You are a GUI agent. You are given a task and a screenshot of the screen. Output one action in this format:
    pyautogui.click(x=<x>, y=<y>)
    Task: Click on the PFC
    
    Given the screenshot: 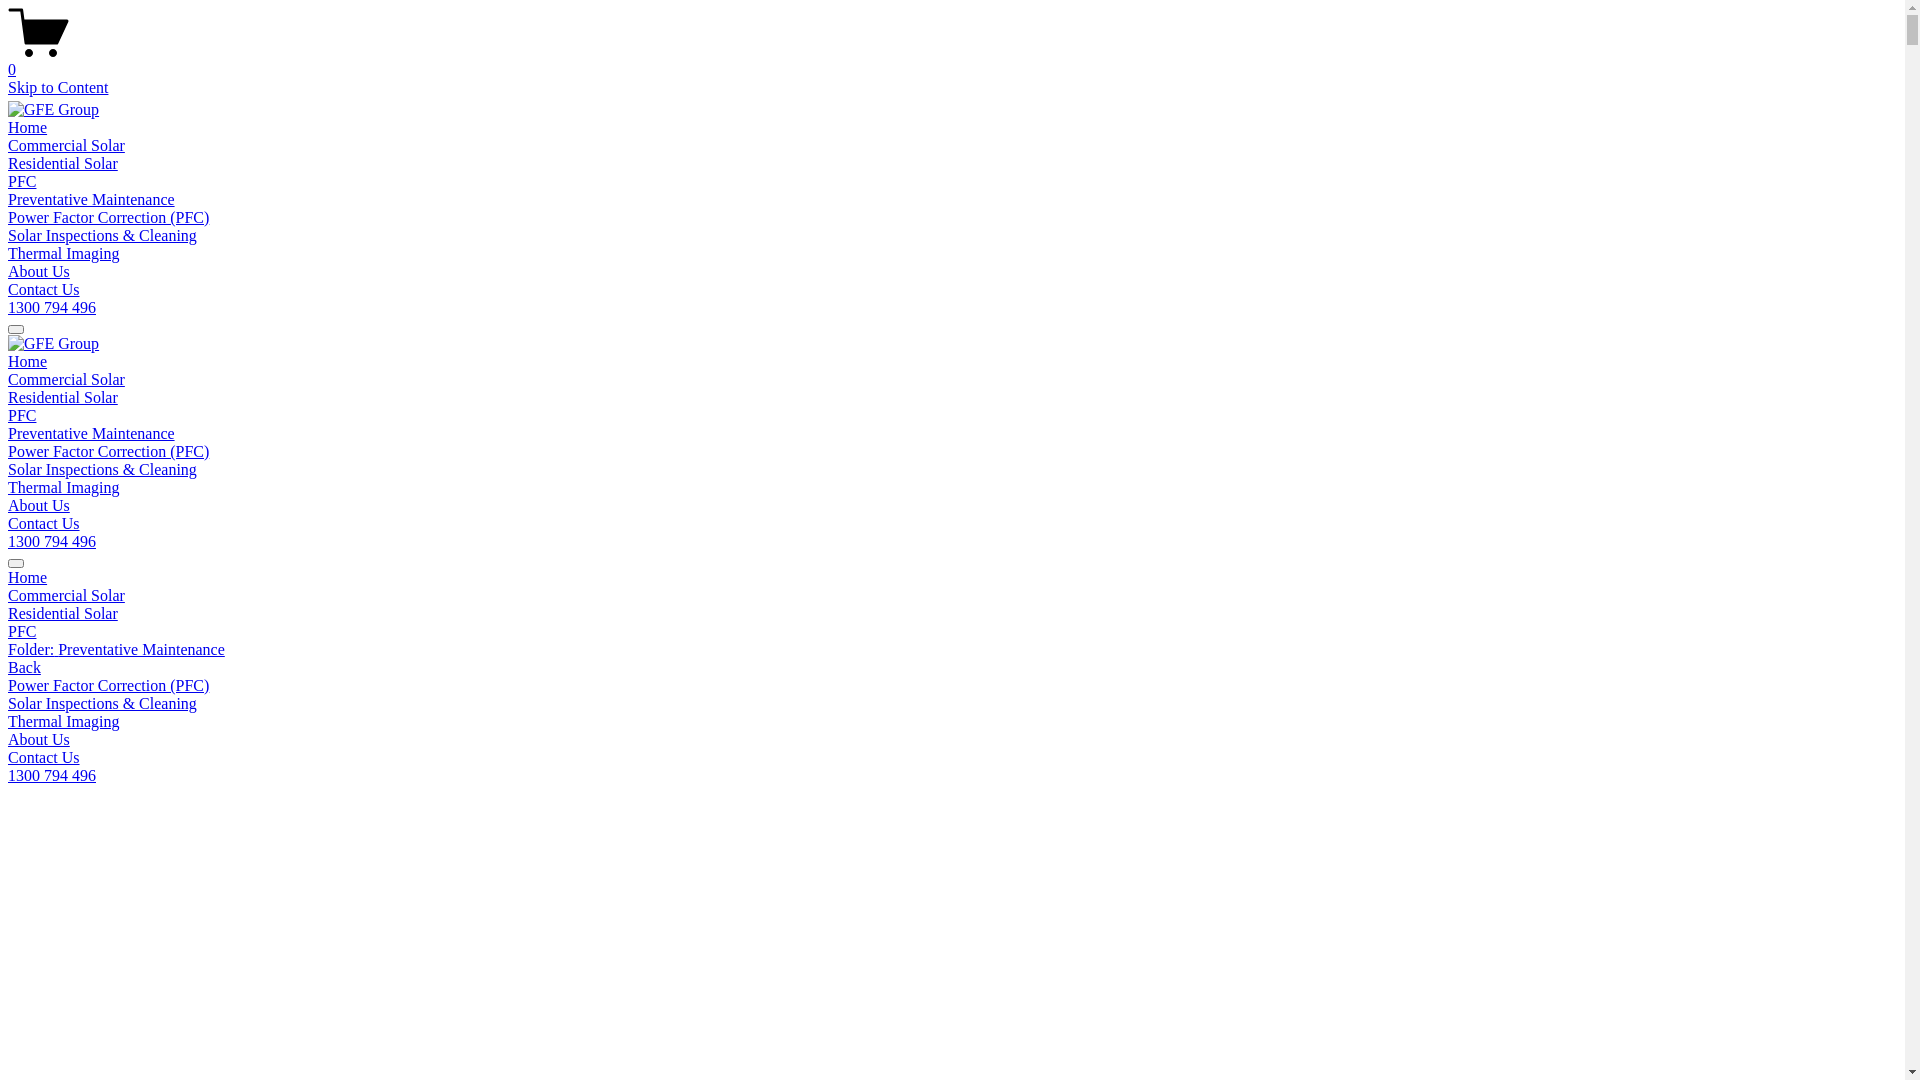 What is the action you would take?
    pyautogui.click(x=952, y=632)
    